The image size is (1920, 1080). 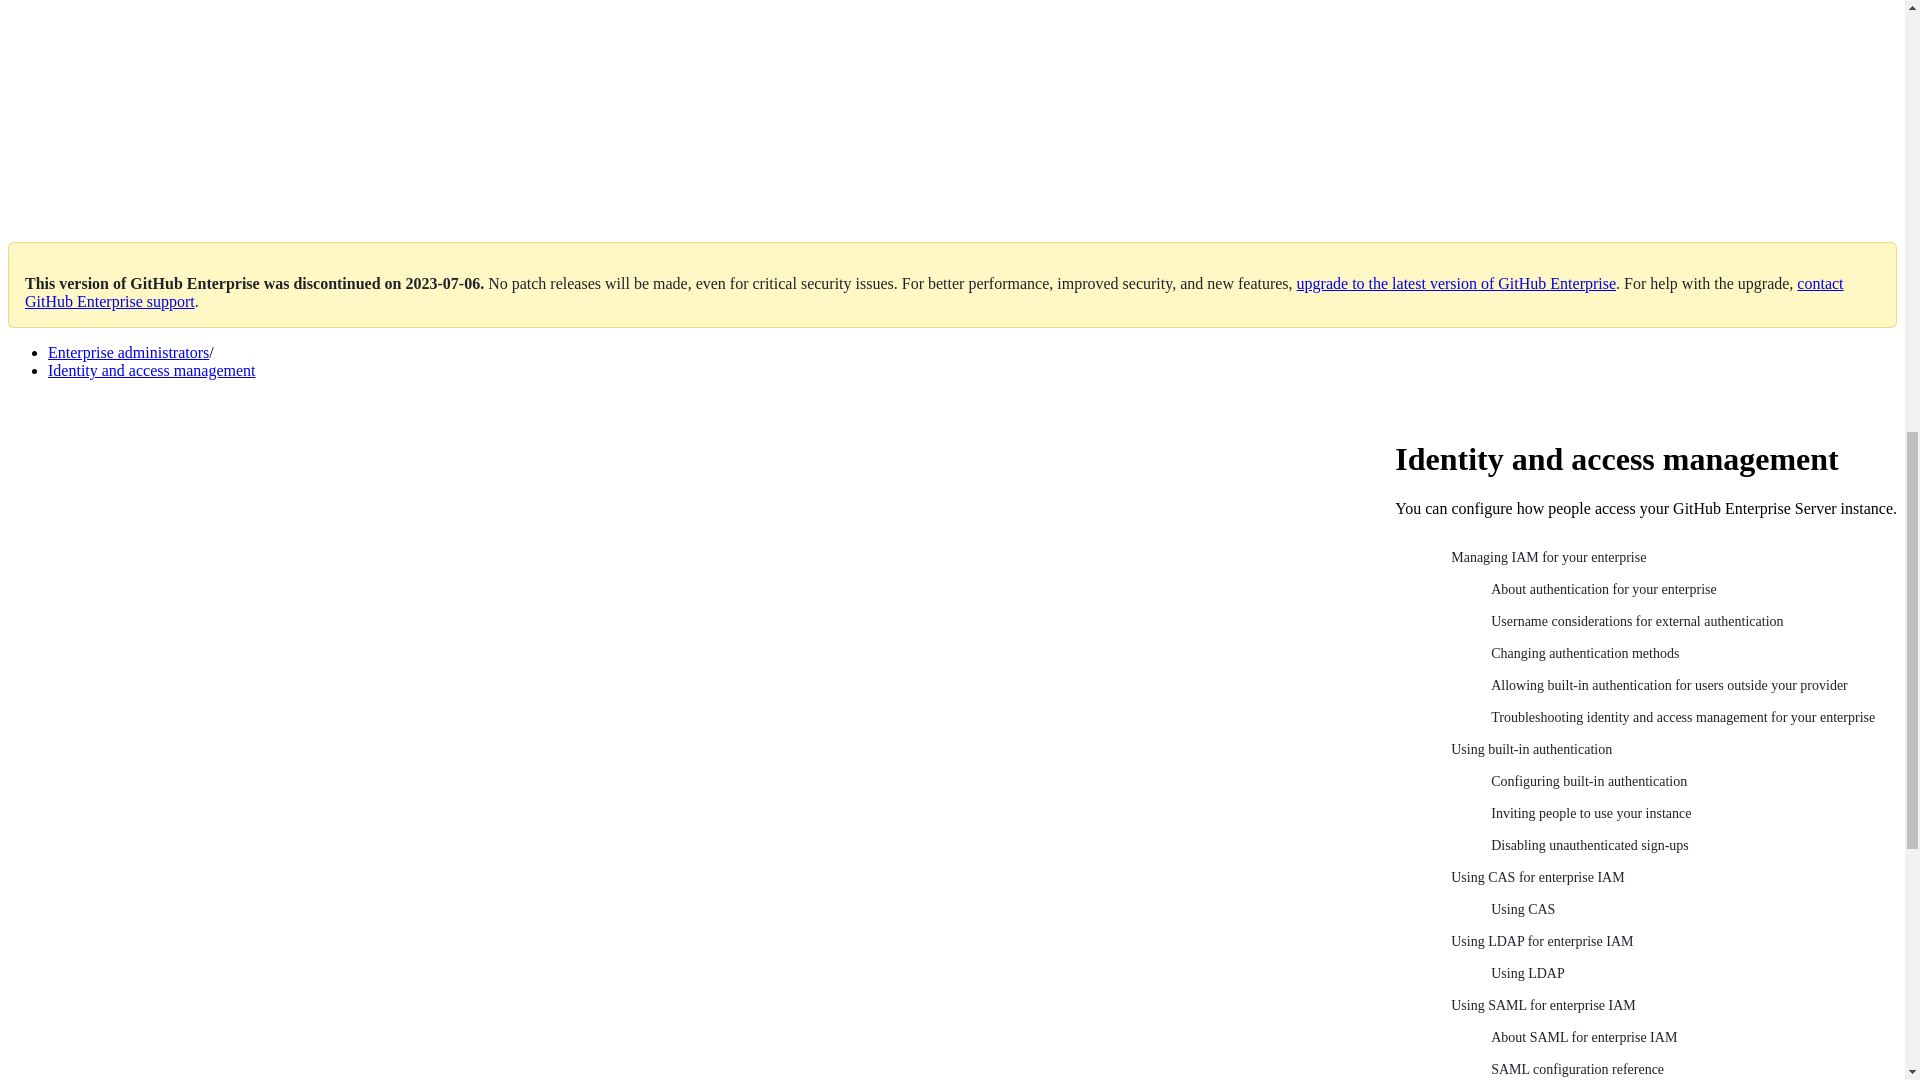 What do you see at coordinates (1456, 283) in the screenshot?
I see `upgrade to the latest version of GitHub Enterprise` at bounding box center [1456, 283].